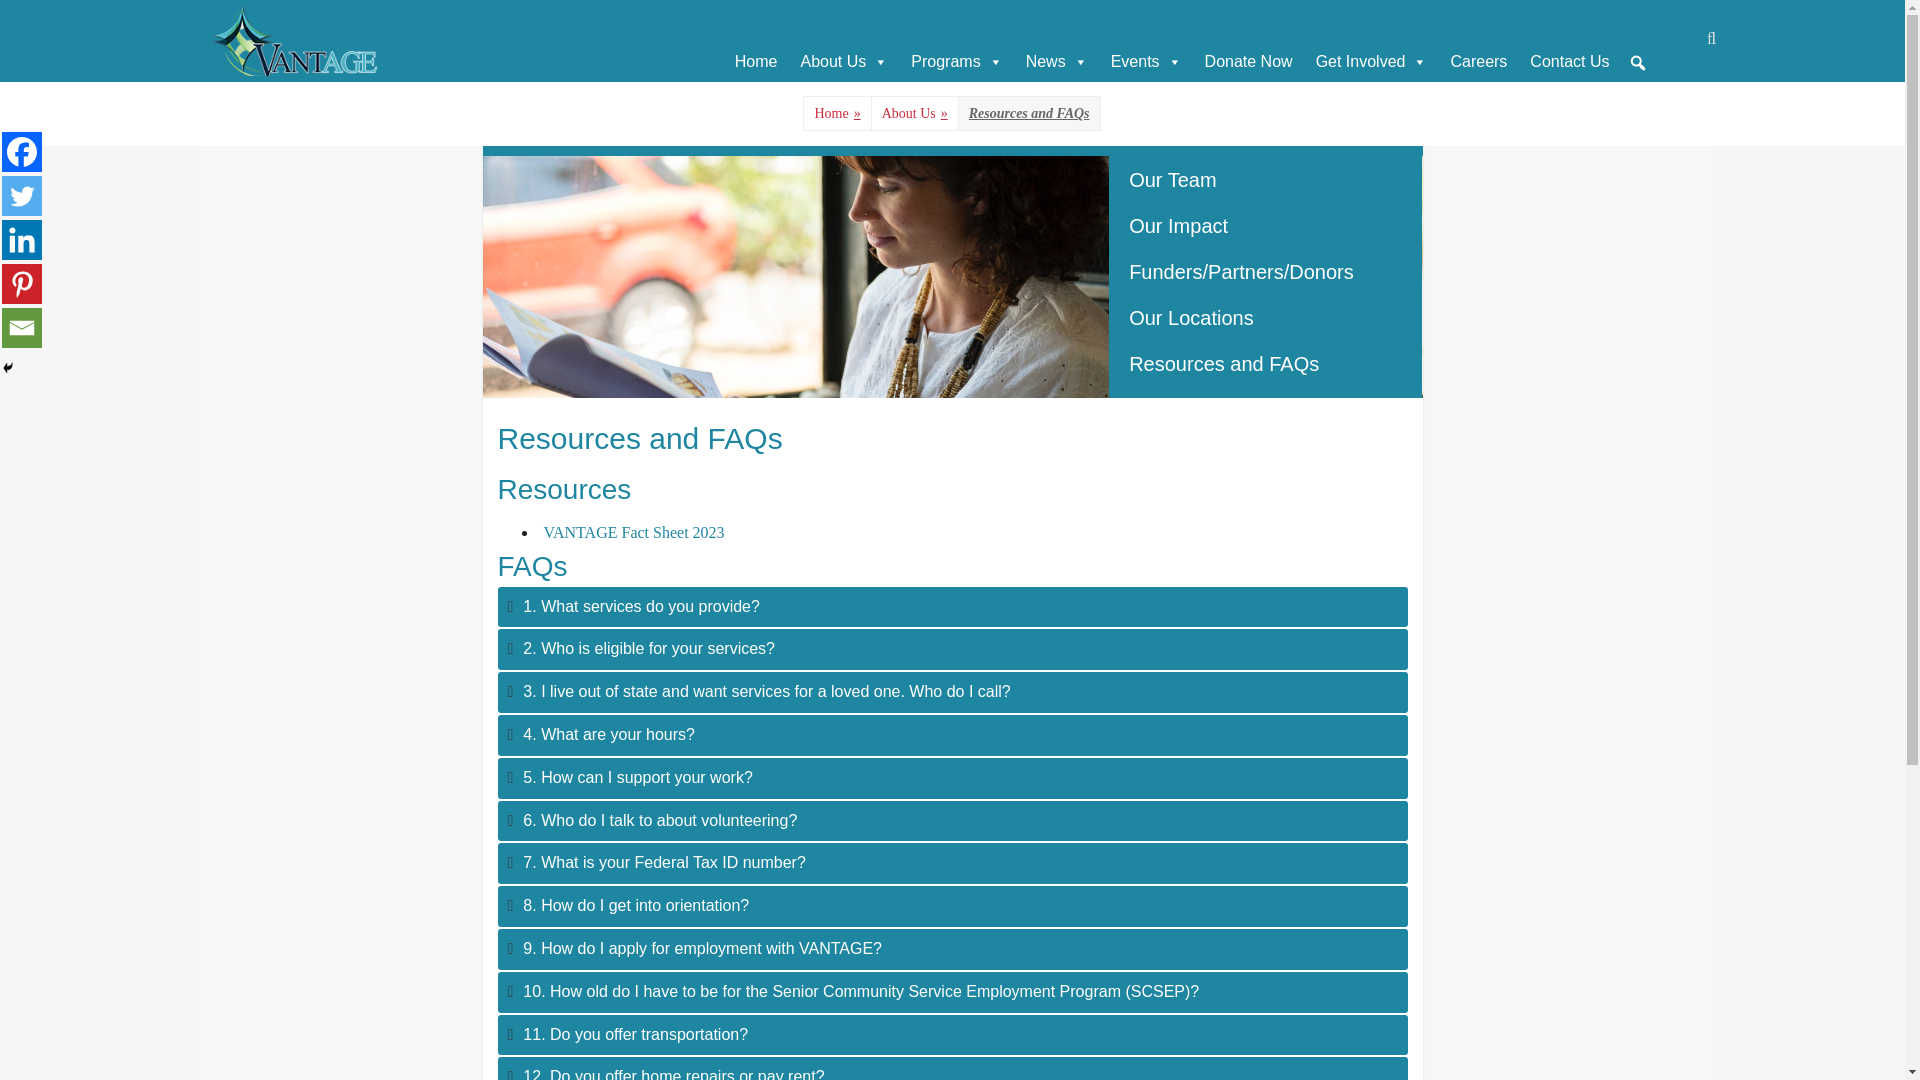  What do you see at coordinates (22, 283) in the screenshot?
I see `Pinterest` at bounding box center [22, 283].